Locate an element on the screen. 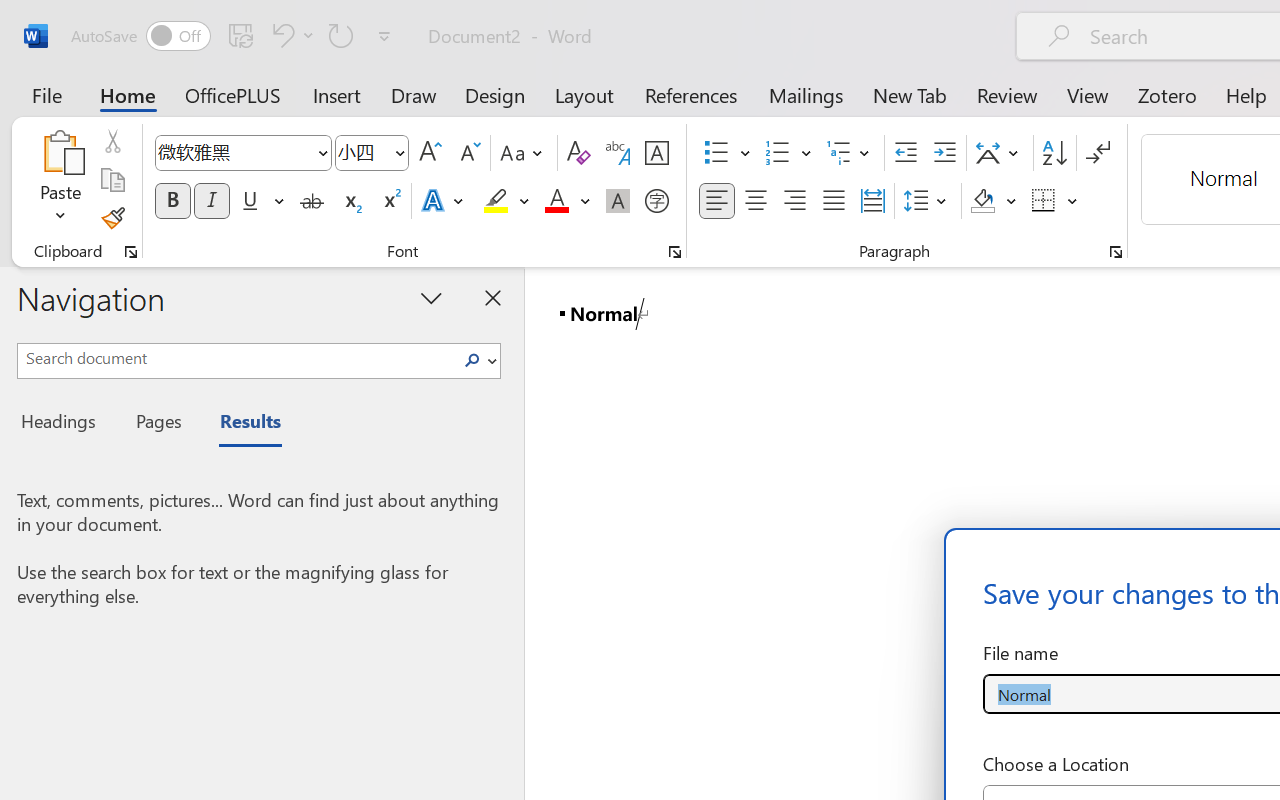 This screenshot has width=1280, height=800. Line and Paragraph Spacing is located at coordinates (928, 201).